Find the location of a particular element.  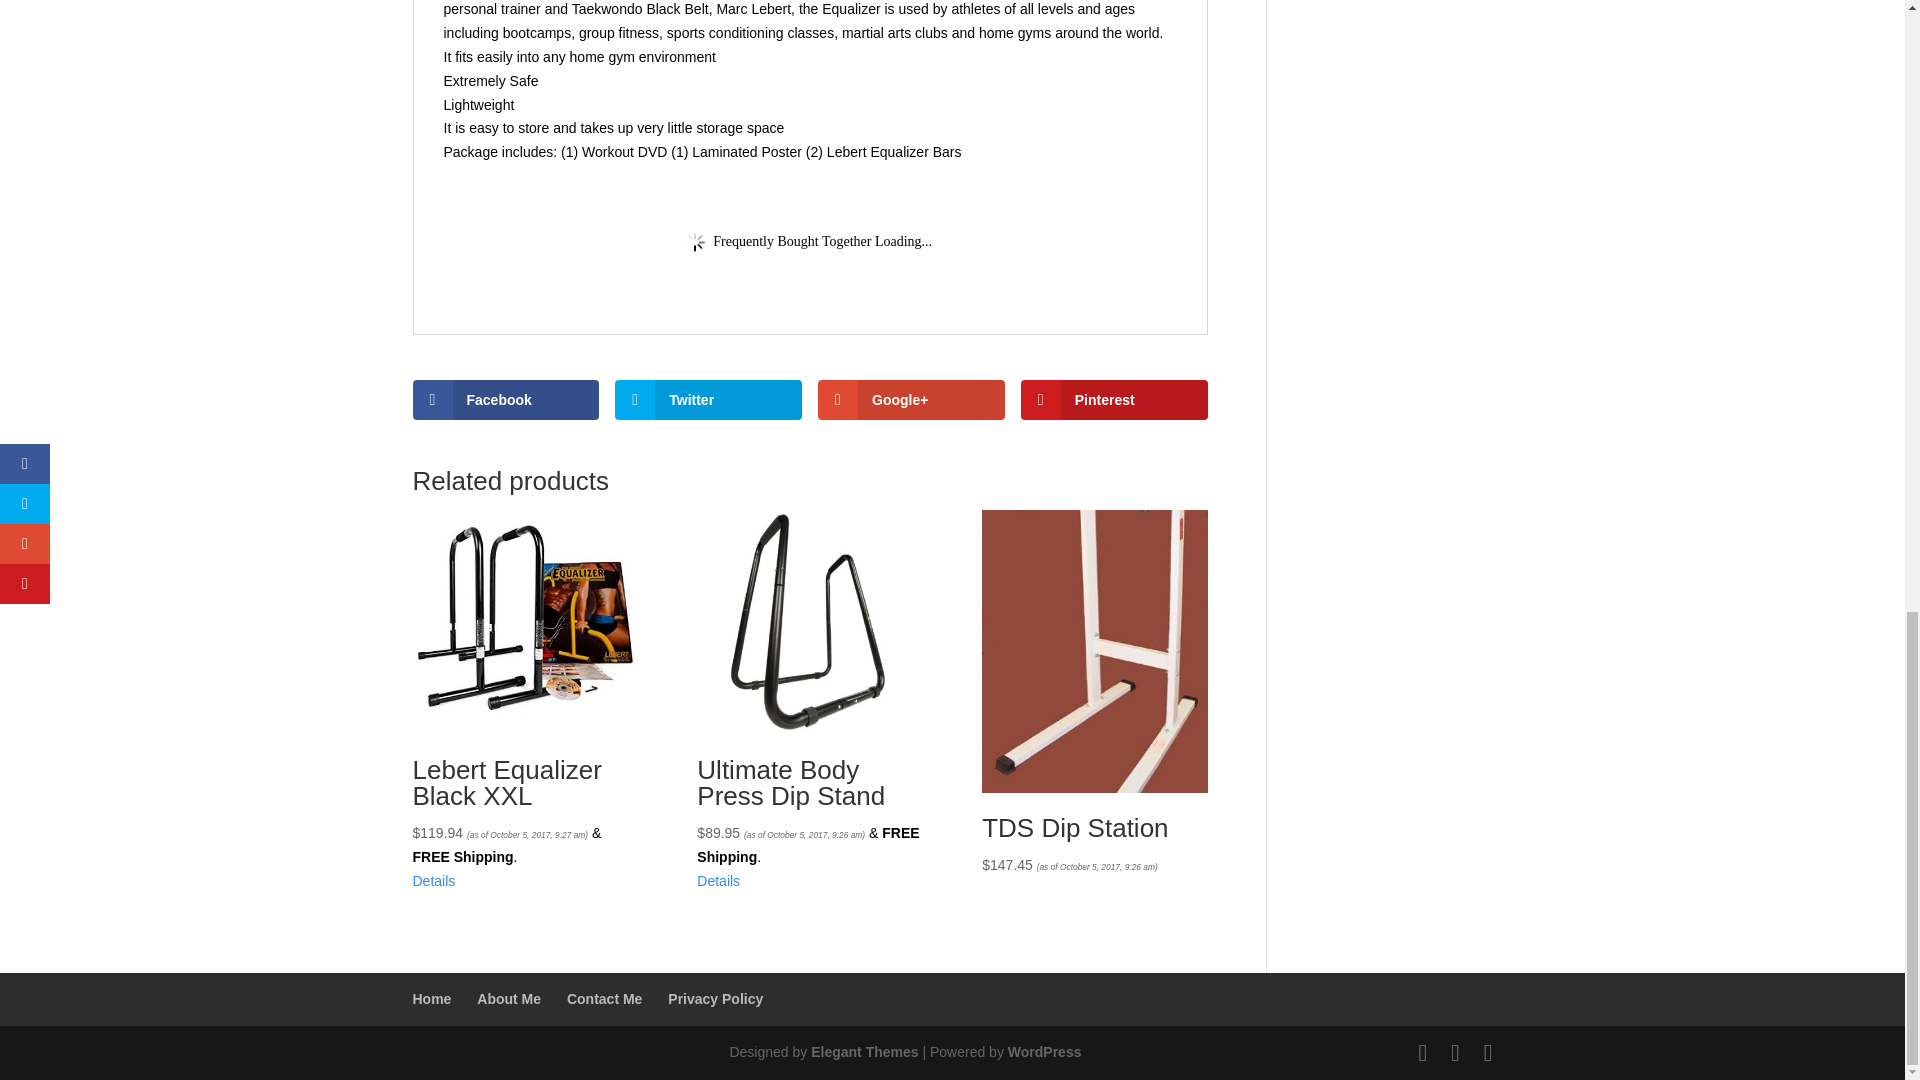

Premium WordPress Themes is located at coordinates (864, 1052).